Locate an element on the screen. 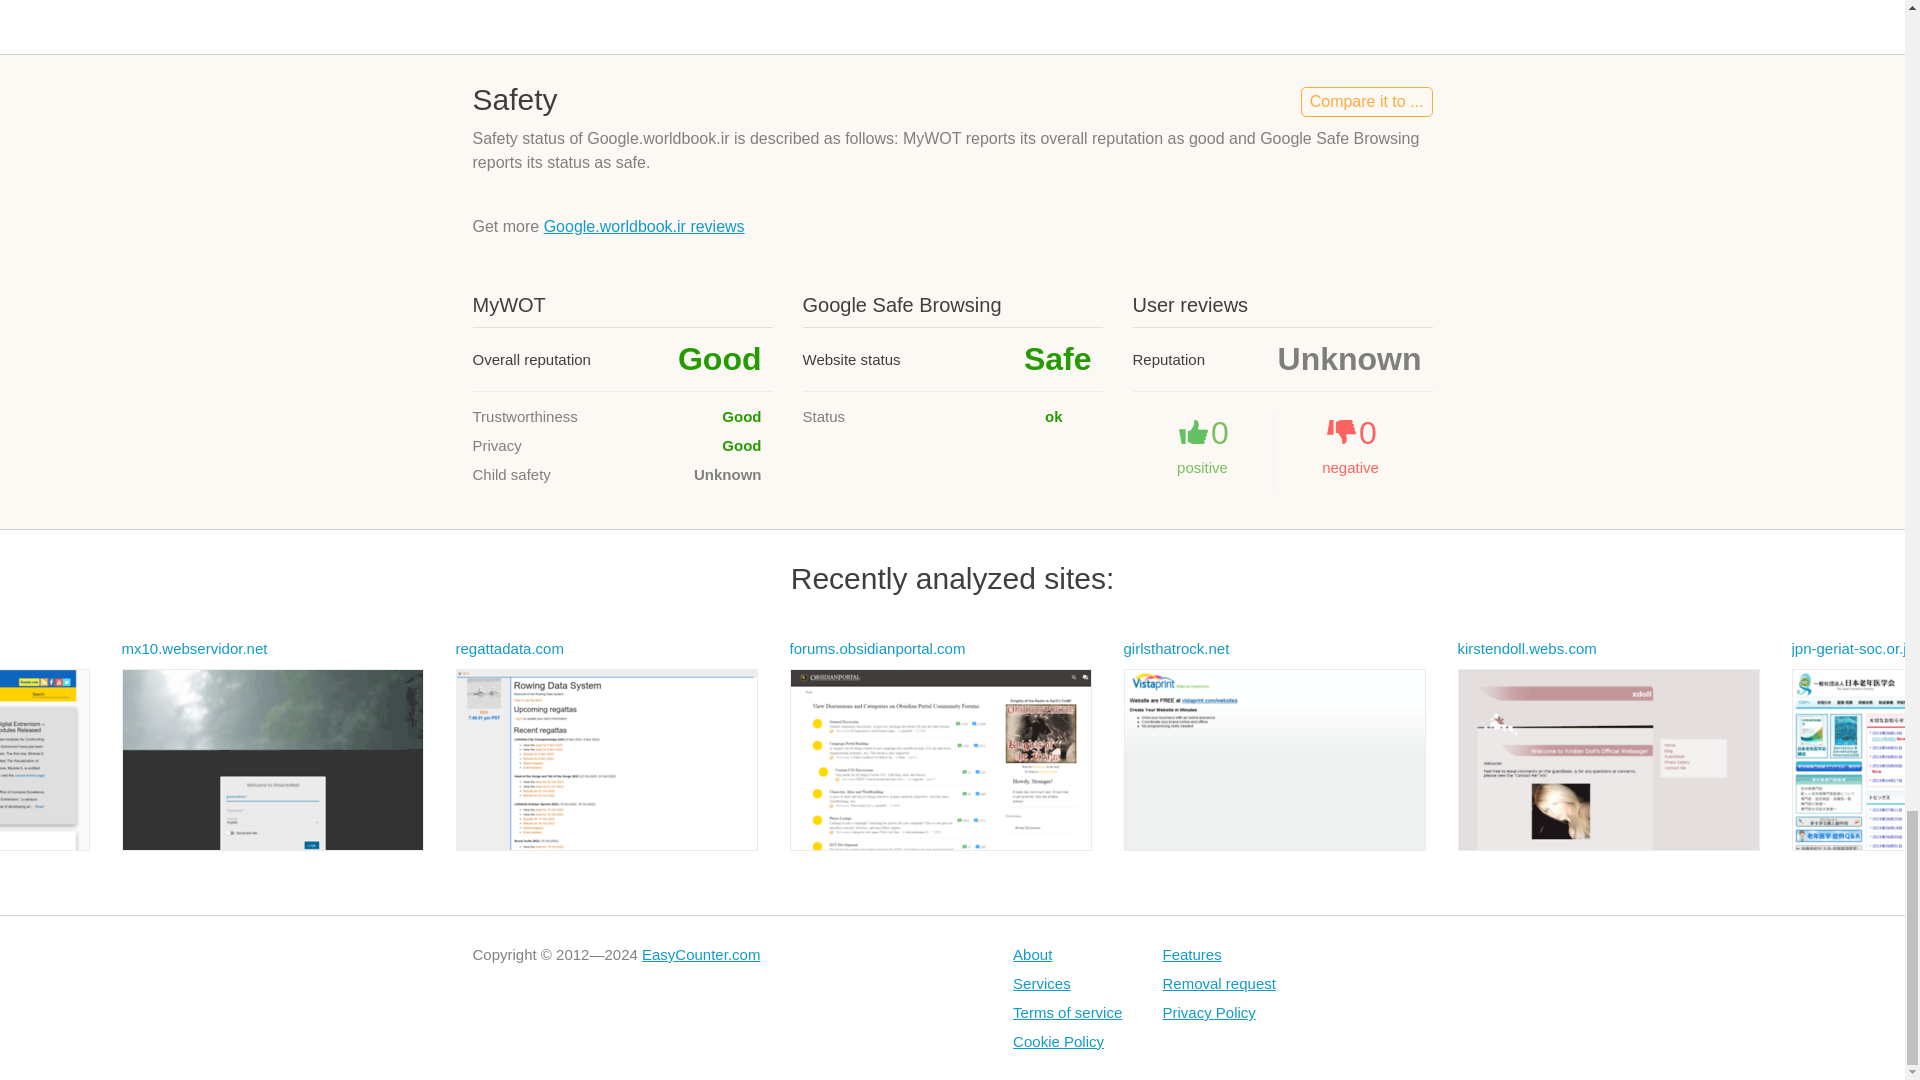  Compare it to ... is located at coordinates (1366, 102).